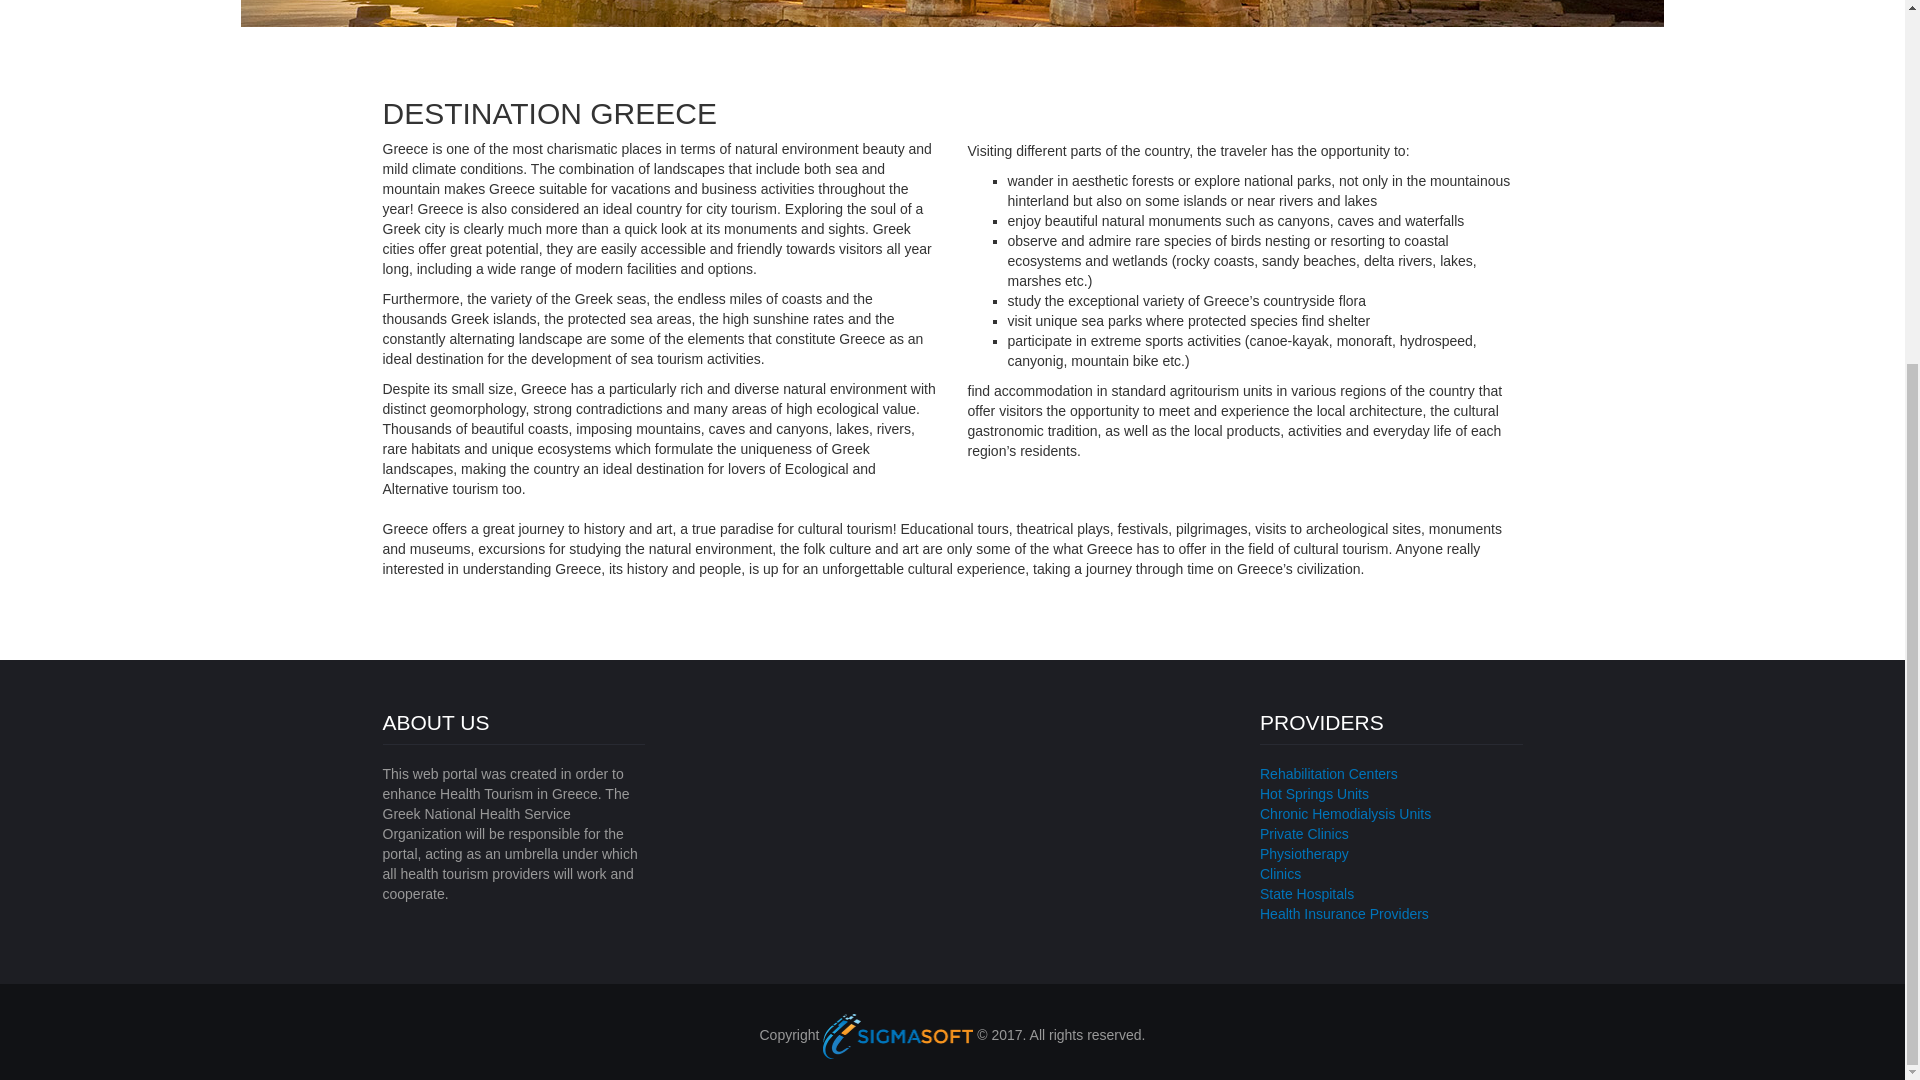 The width and height of the screenshot is (1920, 1080). Describe the element at coordinates (1306, 893) in the screenshot. I see `State Hospitals` at that location.